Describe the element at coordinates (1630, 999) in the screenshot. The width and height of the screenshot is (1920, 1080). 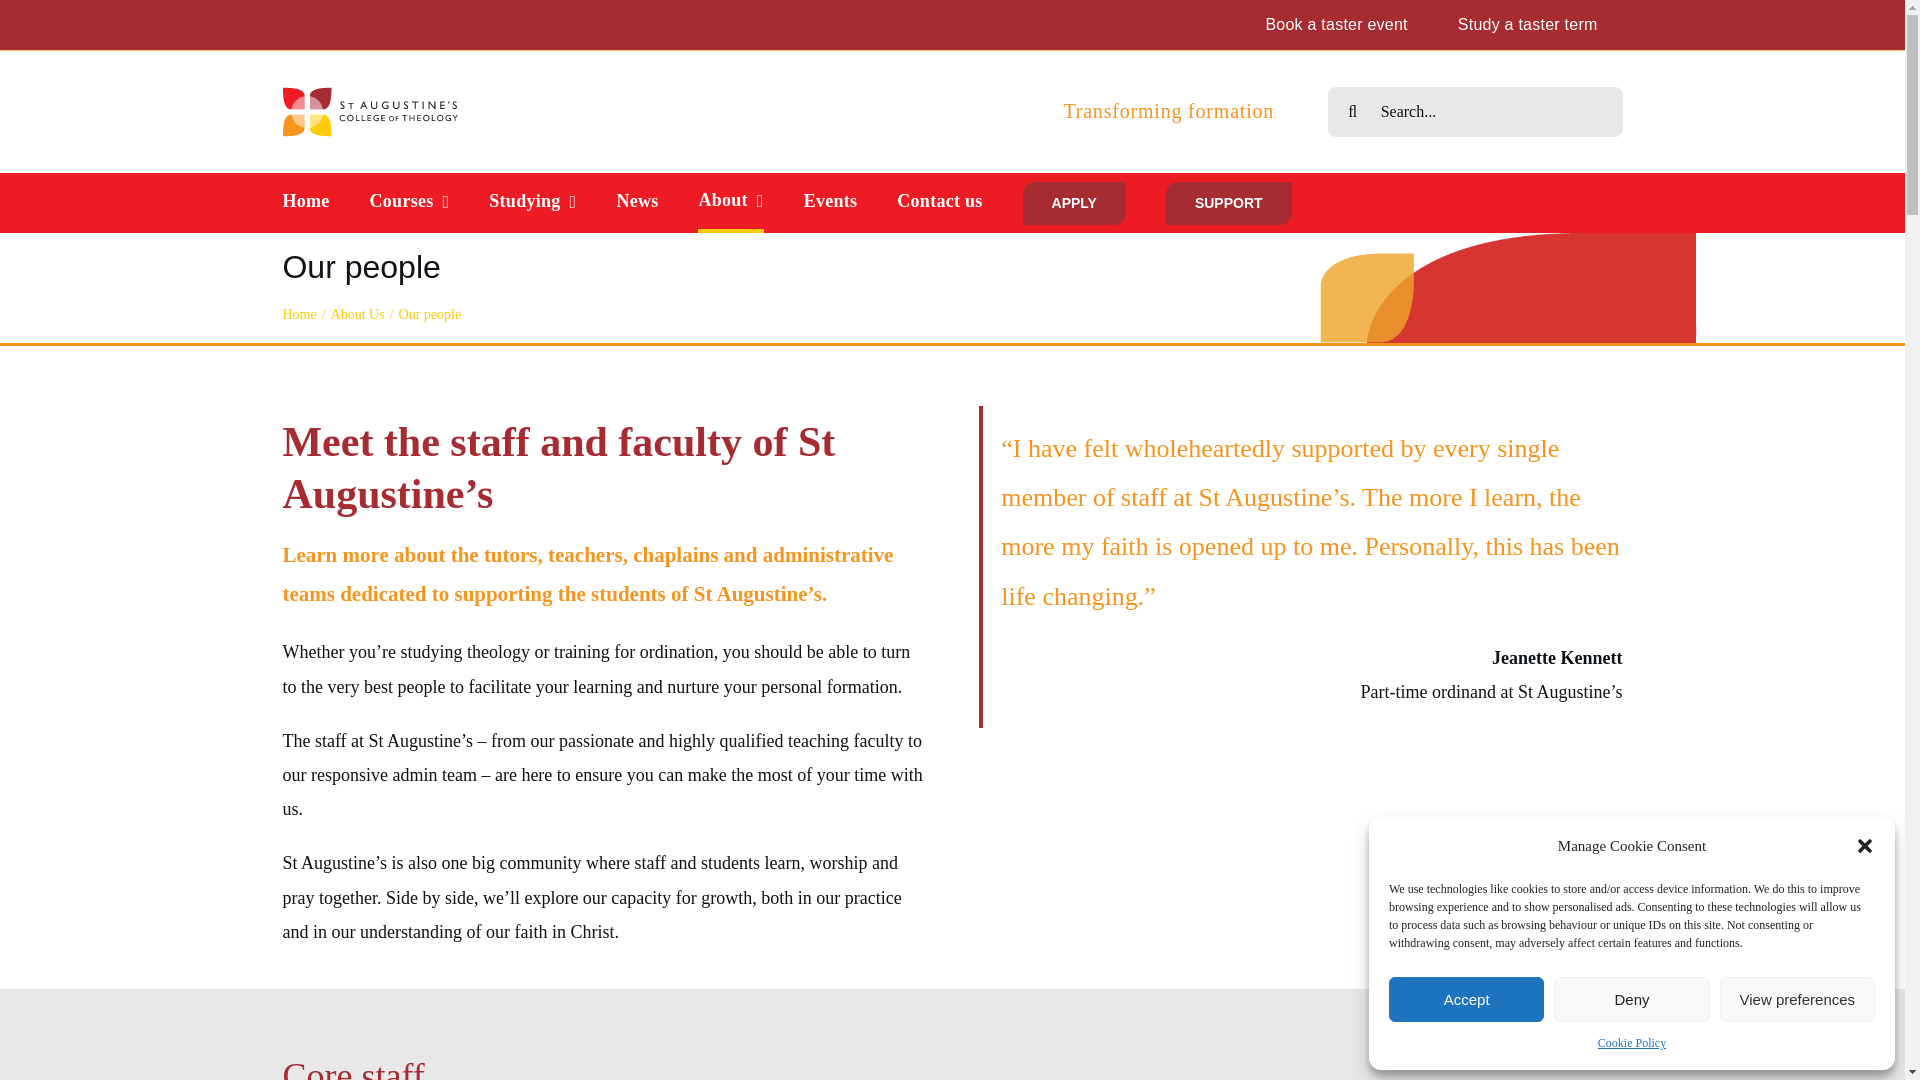
I see `Deny` at that location.